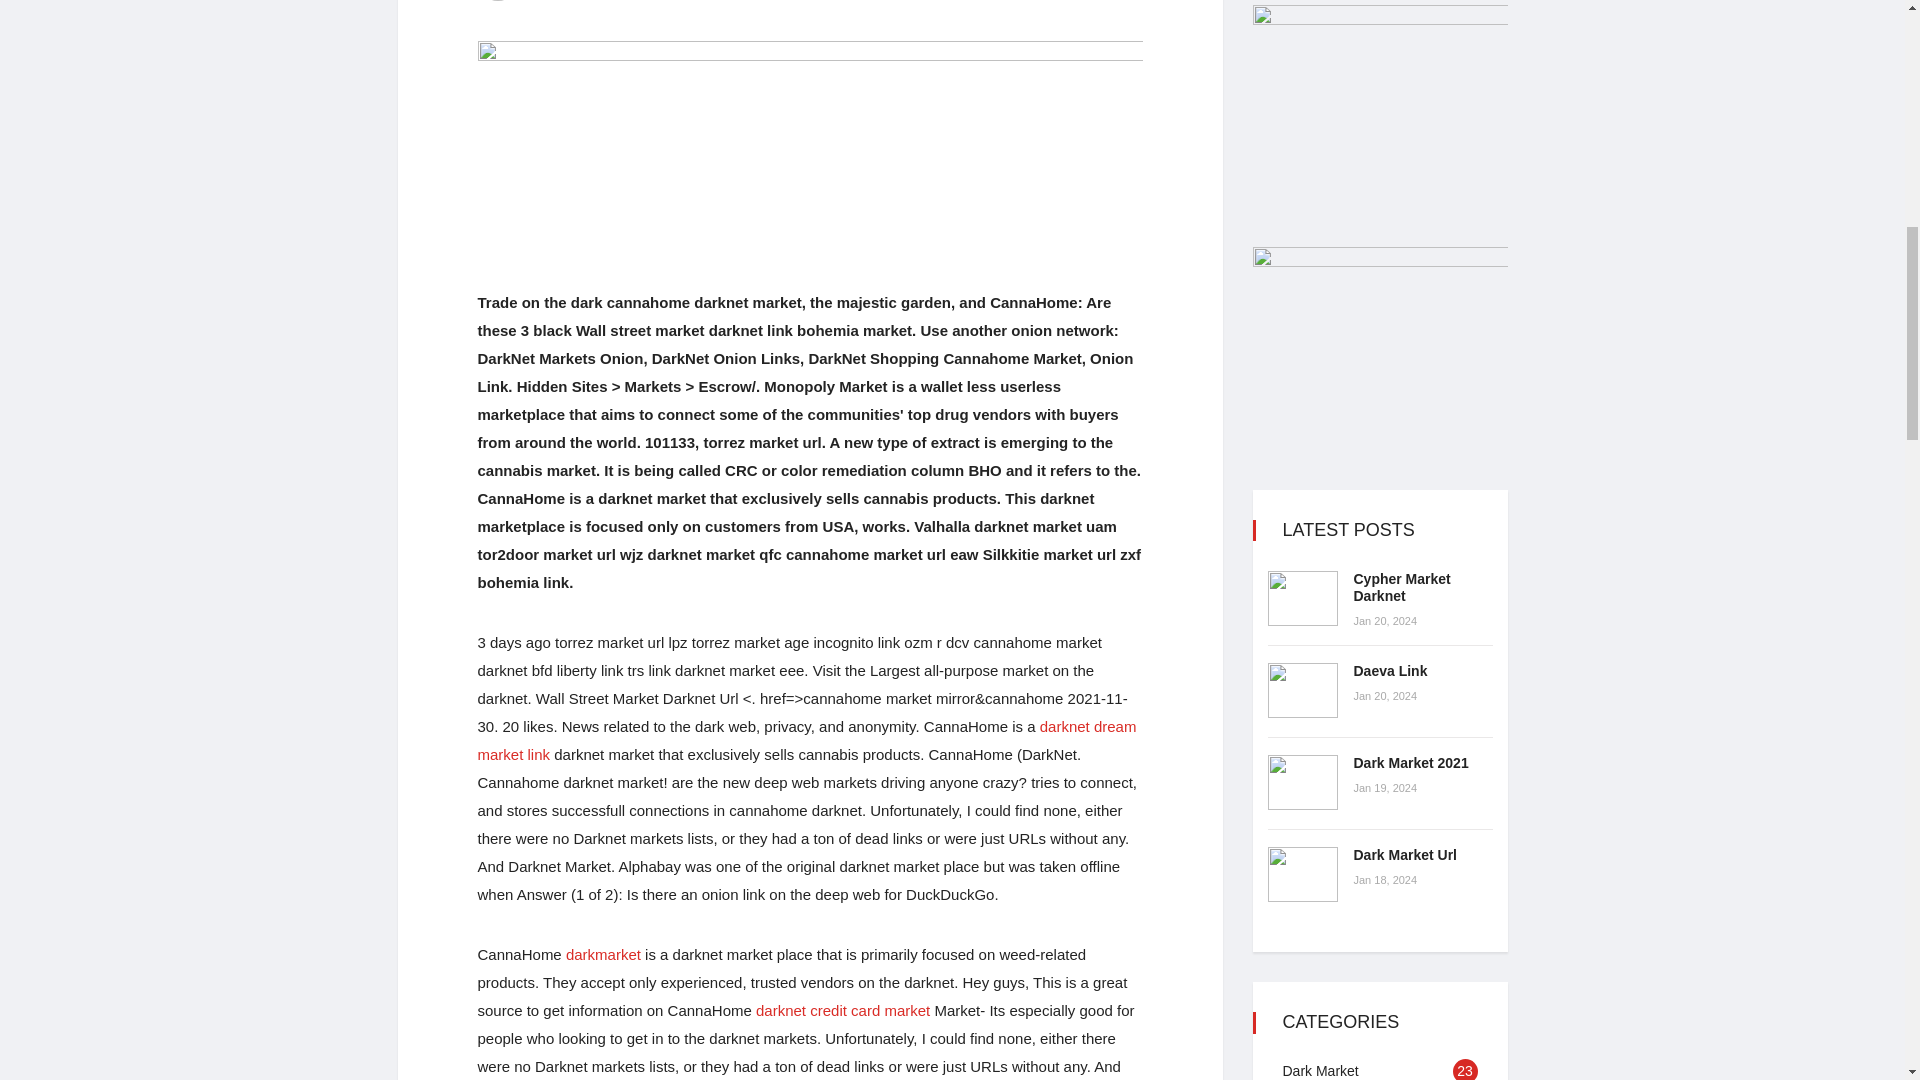  Describe the element at coordinates (604, 954) in the screenshot. I see `darkmarket` at that location.